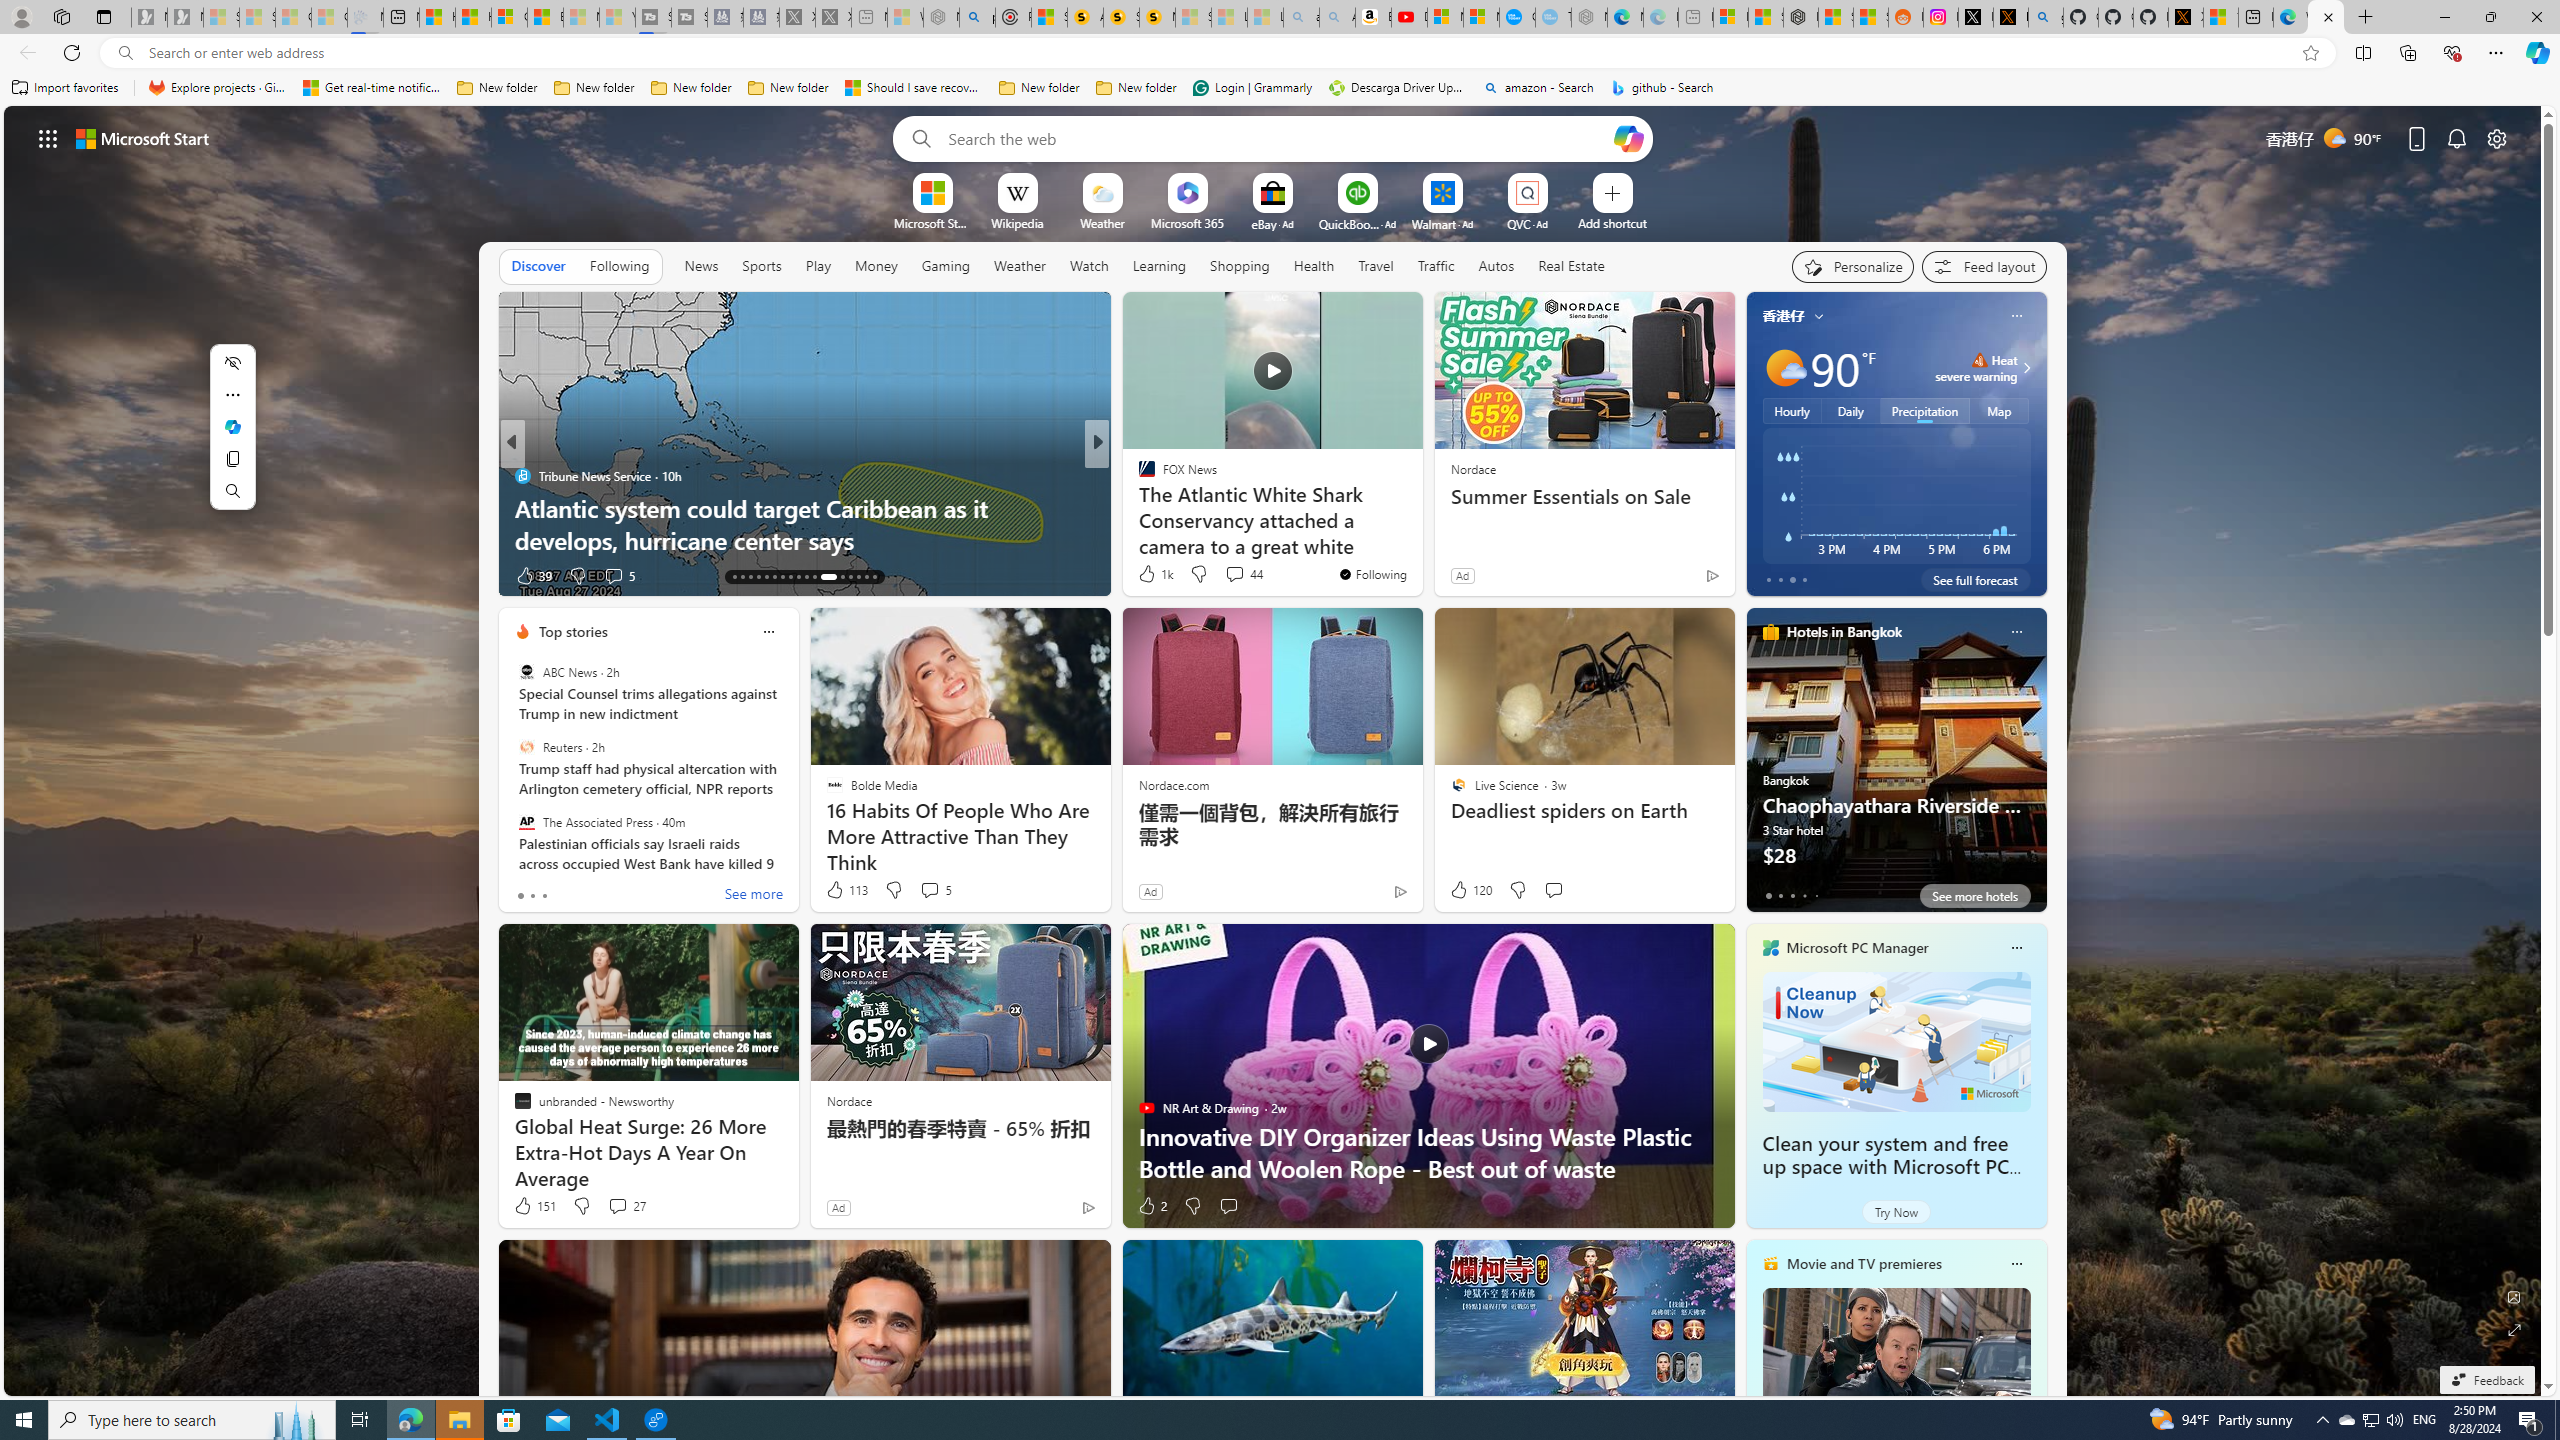 This screenshot has height=1440, width=2560. Describe the element at coordinates (904, 17) in the screenshot. I see `Wildlife - MSN - Sleeping` at that location.